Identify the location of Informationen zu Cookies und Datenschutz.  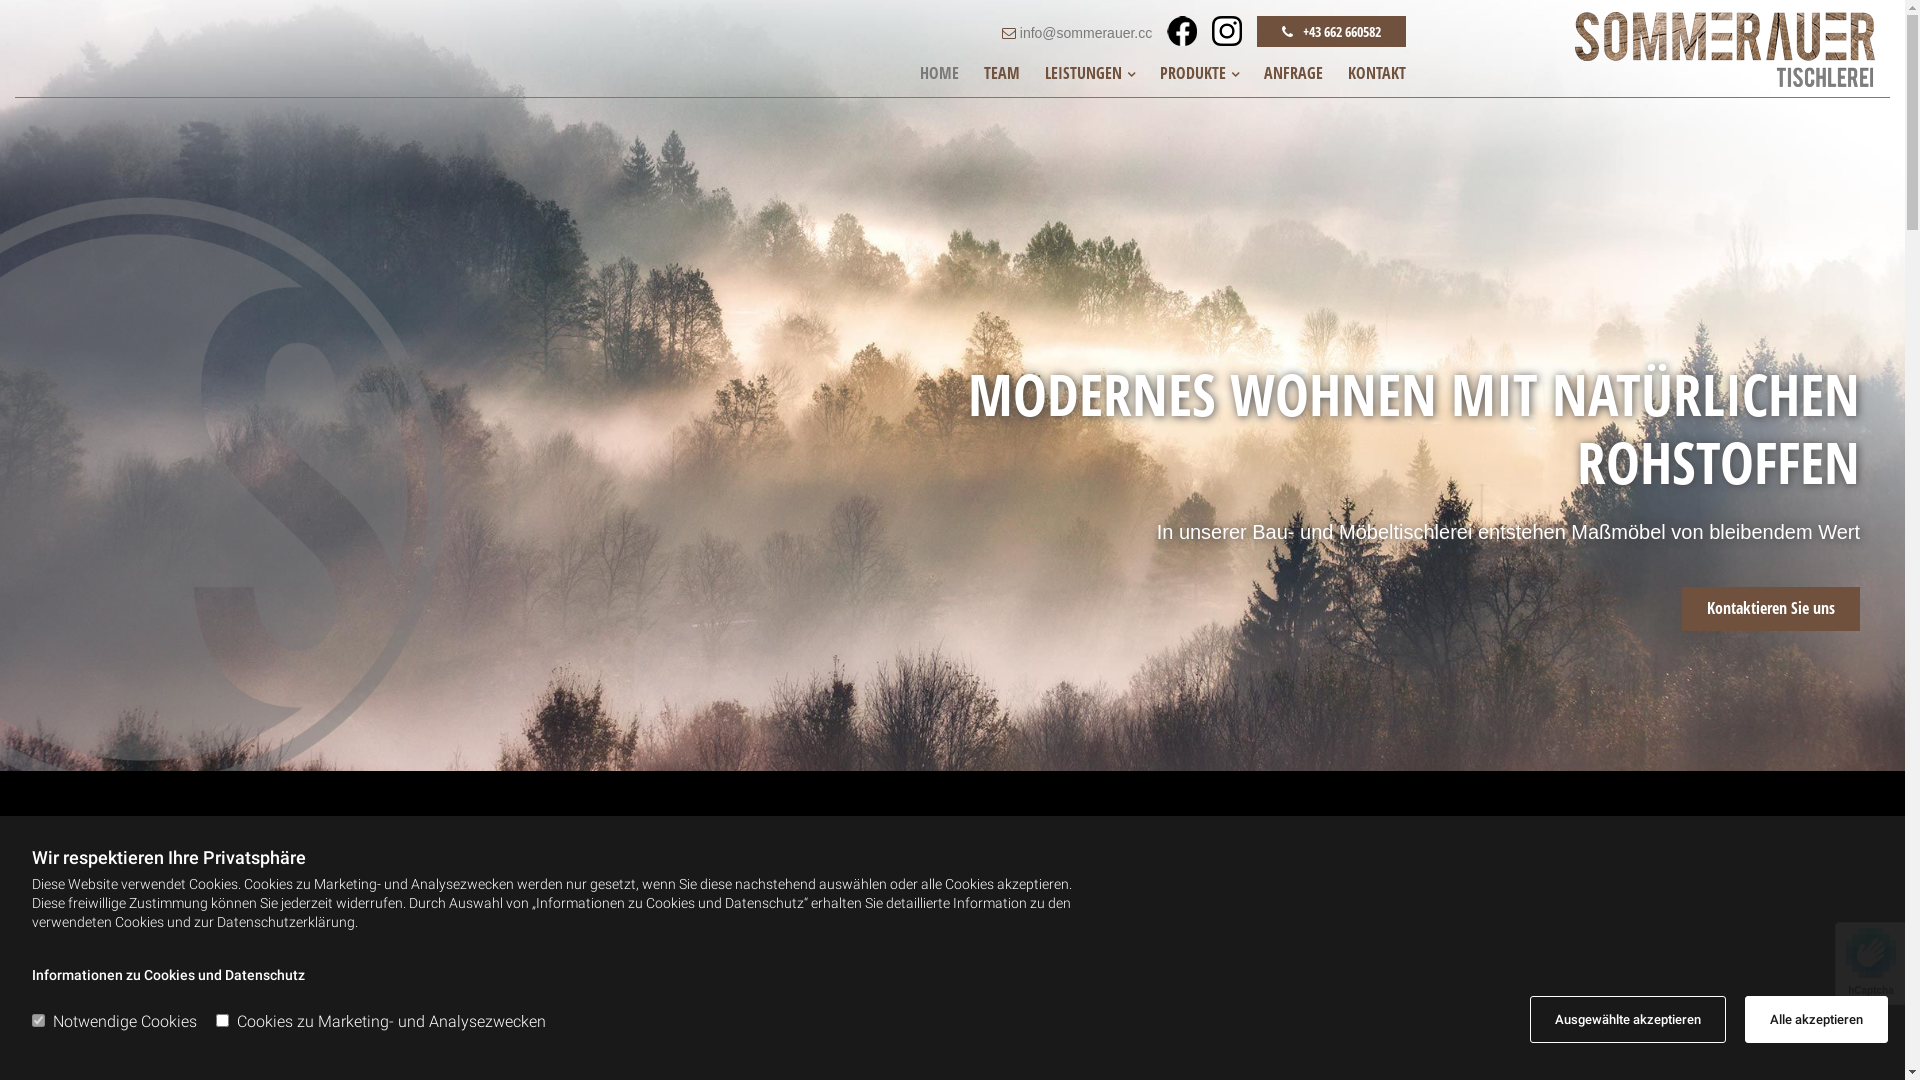
(168, 975).